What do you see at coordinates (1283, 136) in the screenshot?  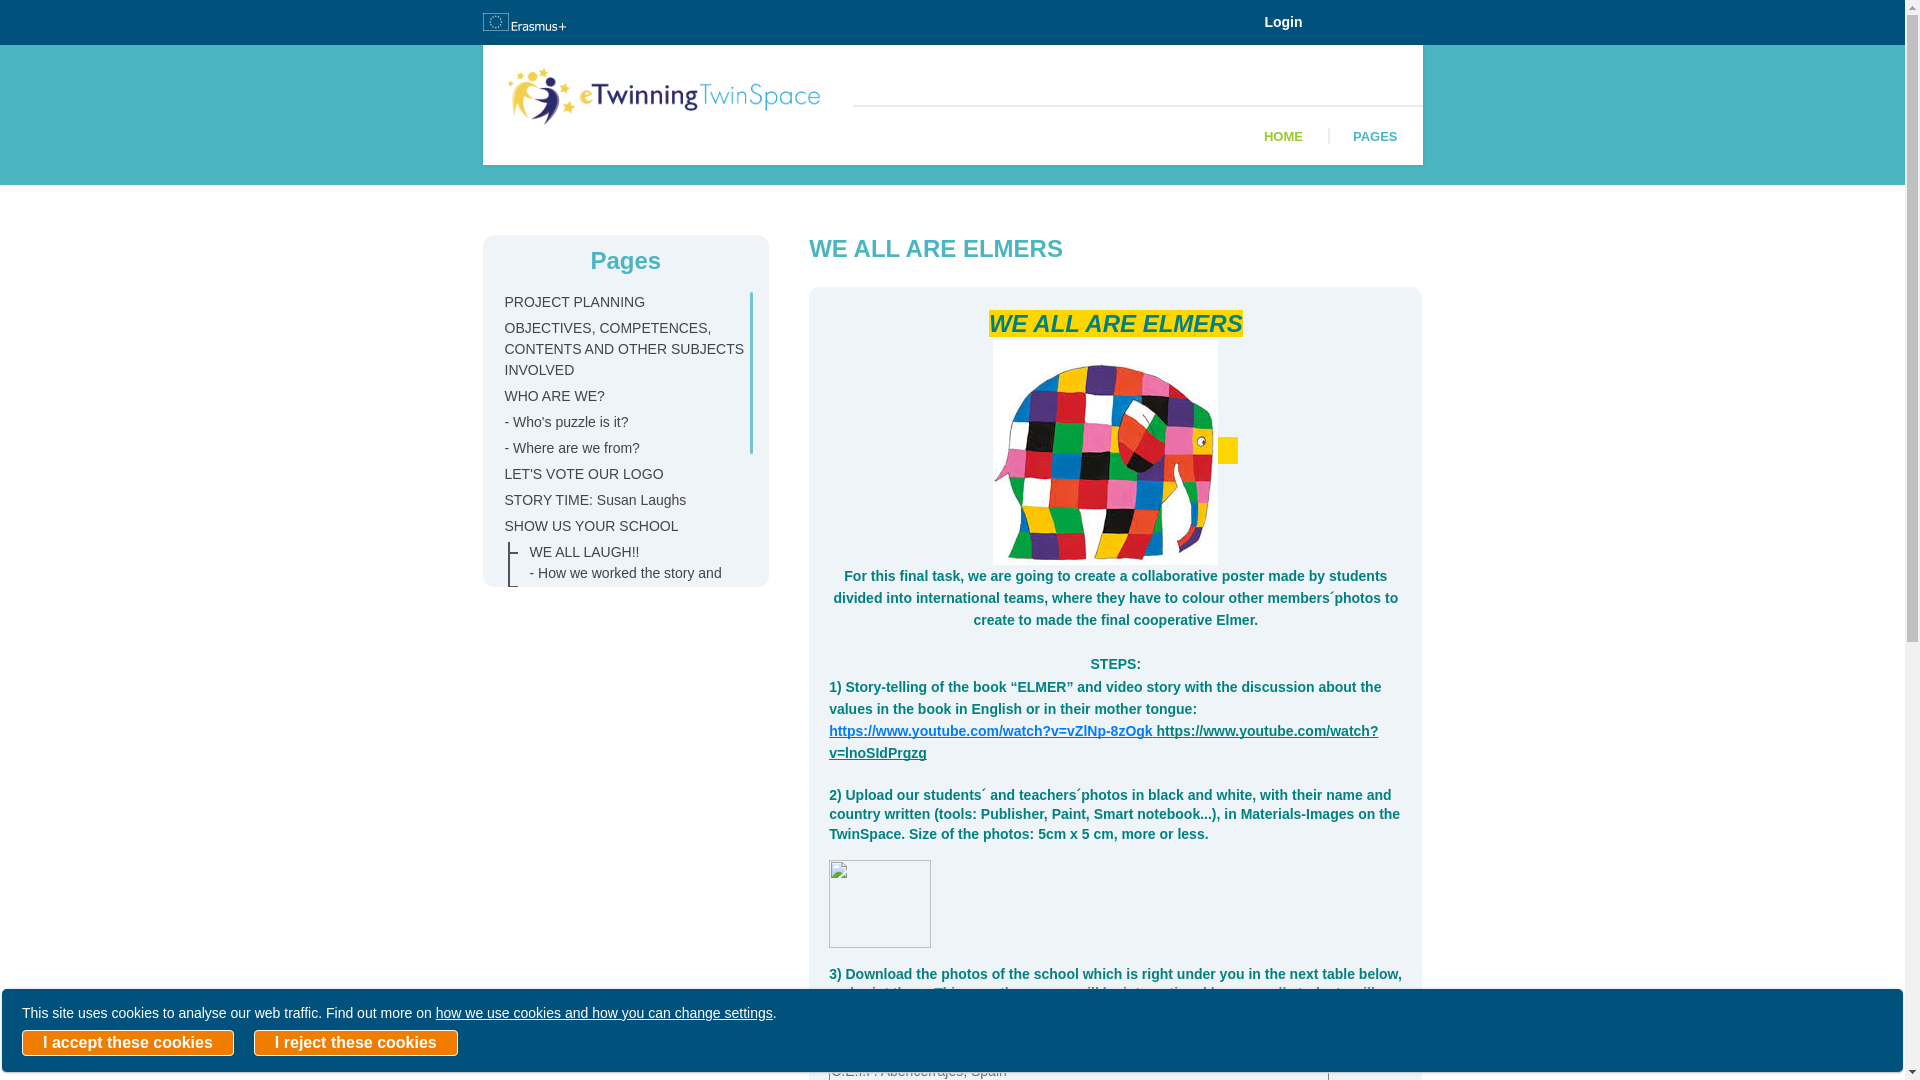 I see `HOME` at bounding box center [1283, 136].